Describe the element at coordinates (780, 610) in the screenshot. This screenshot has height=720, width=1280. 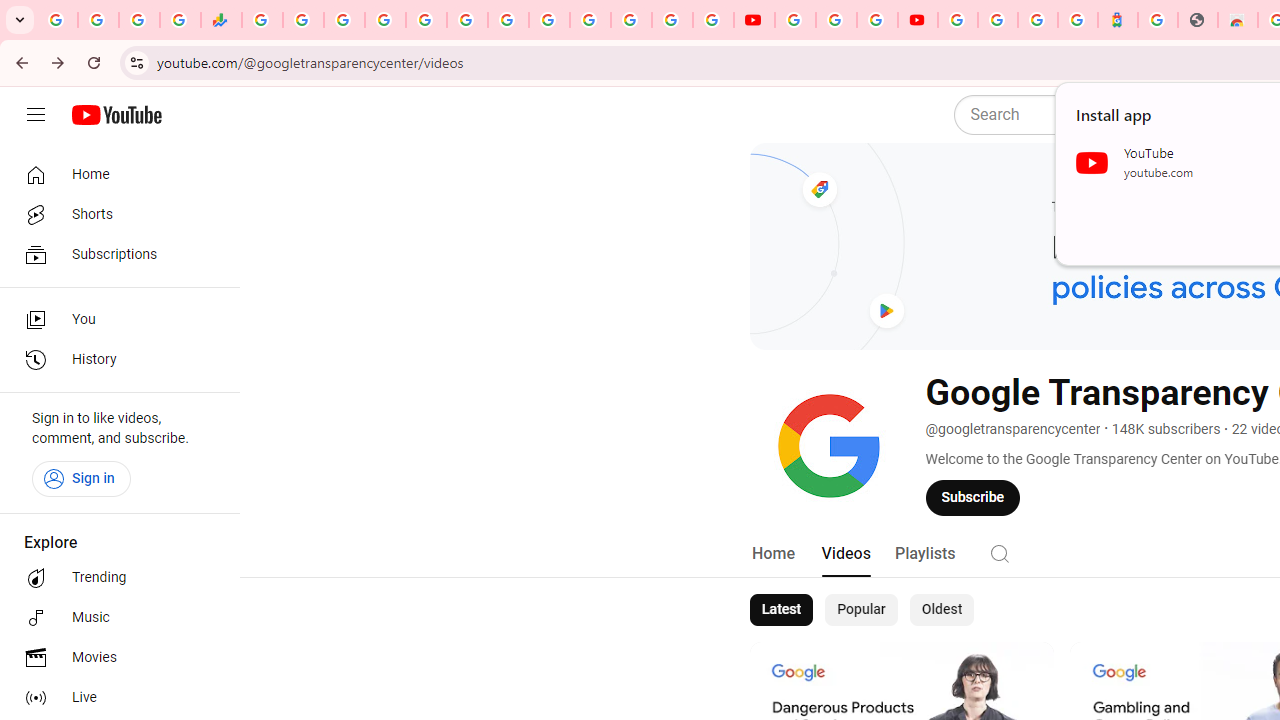
I see `Latest` at that location.